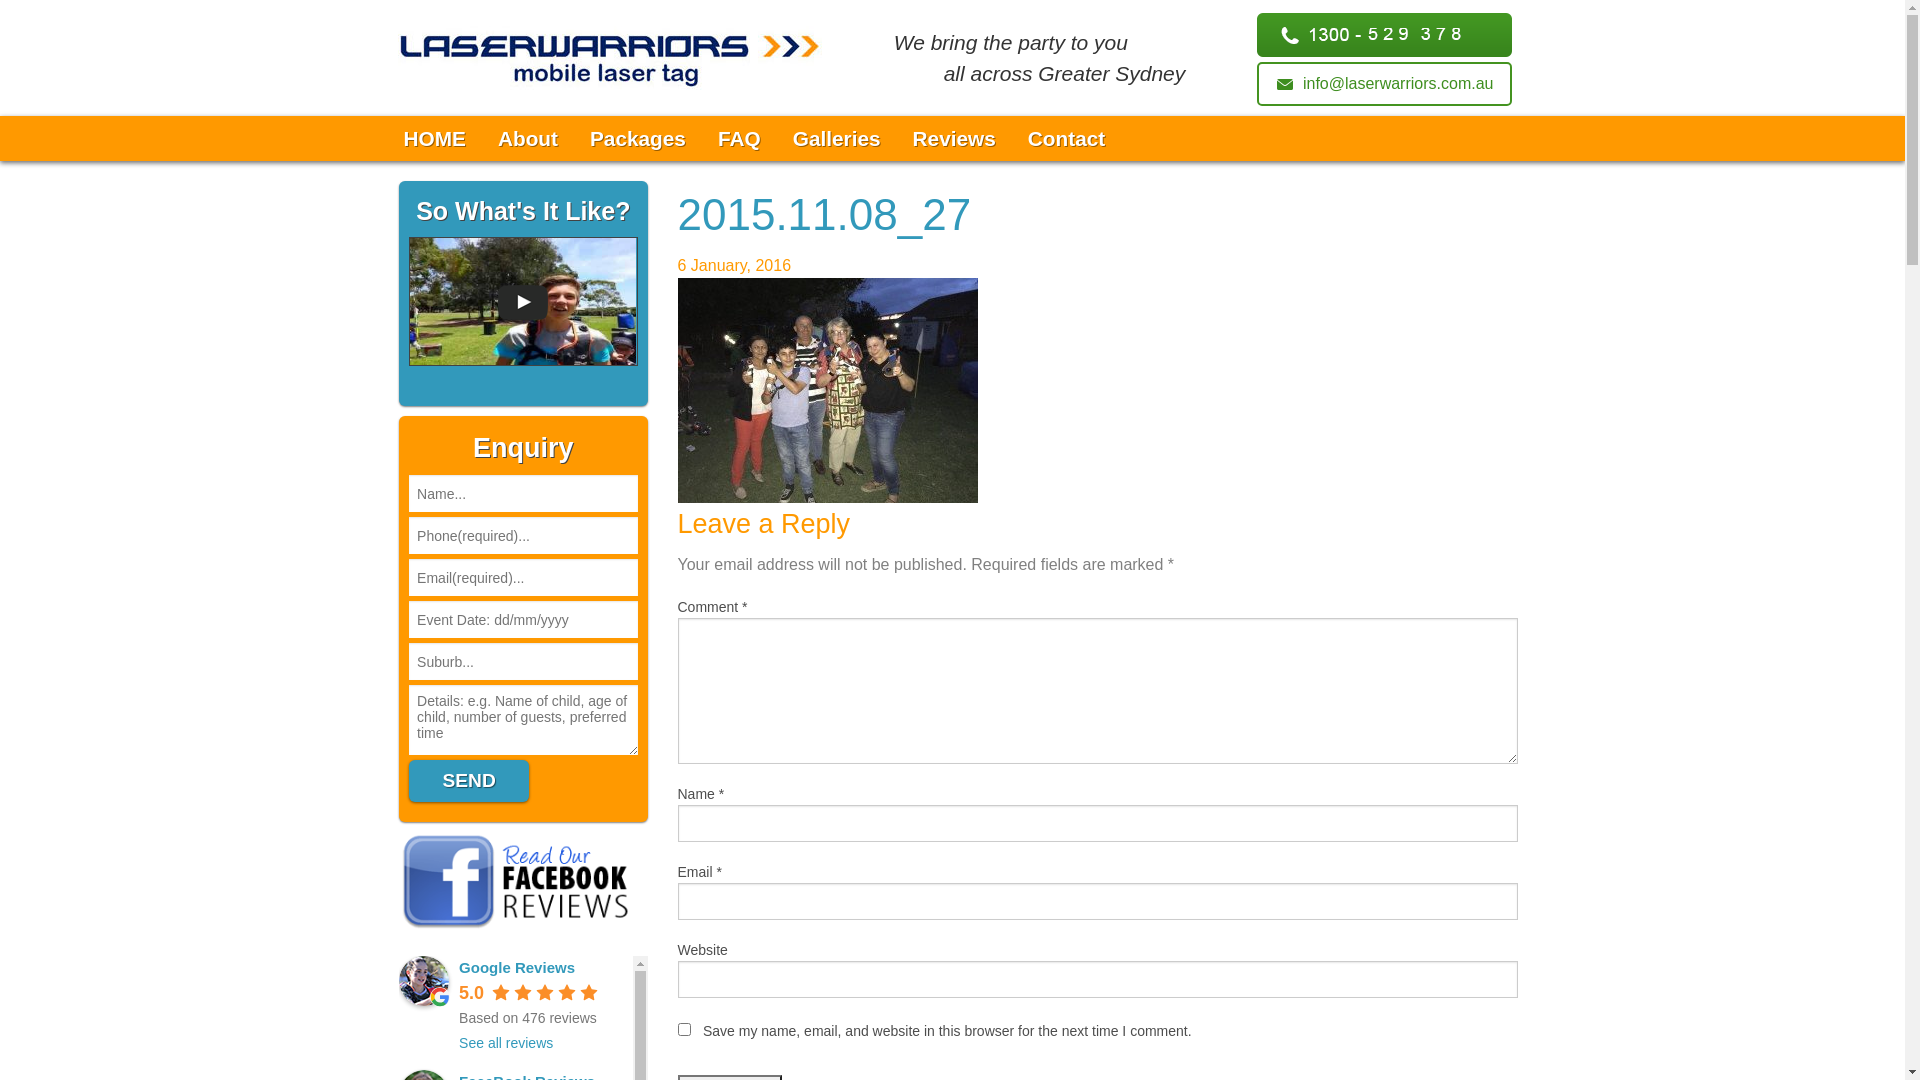 This screenshot has height=1080, width=1920. What do you see at coordinates (638, 138) in the screenshot?
I see `Packages` at bounding box center [638, 138].